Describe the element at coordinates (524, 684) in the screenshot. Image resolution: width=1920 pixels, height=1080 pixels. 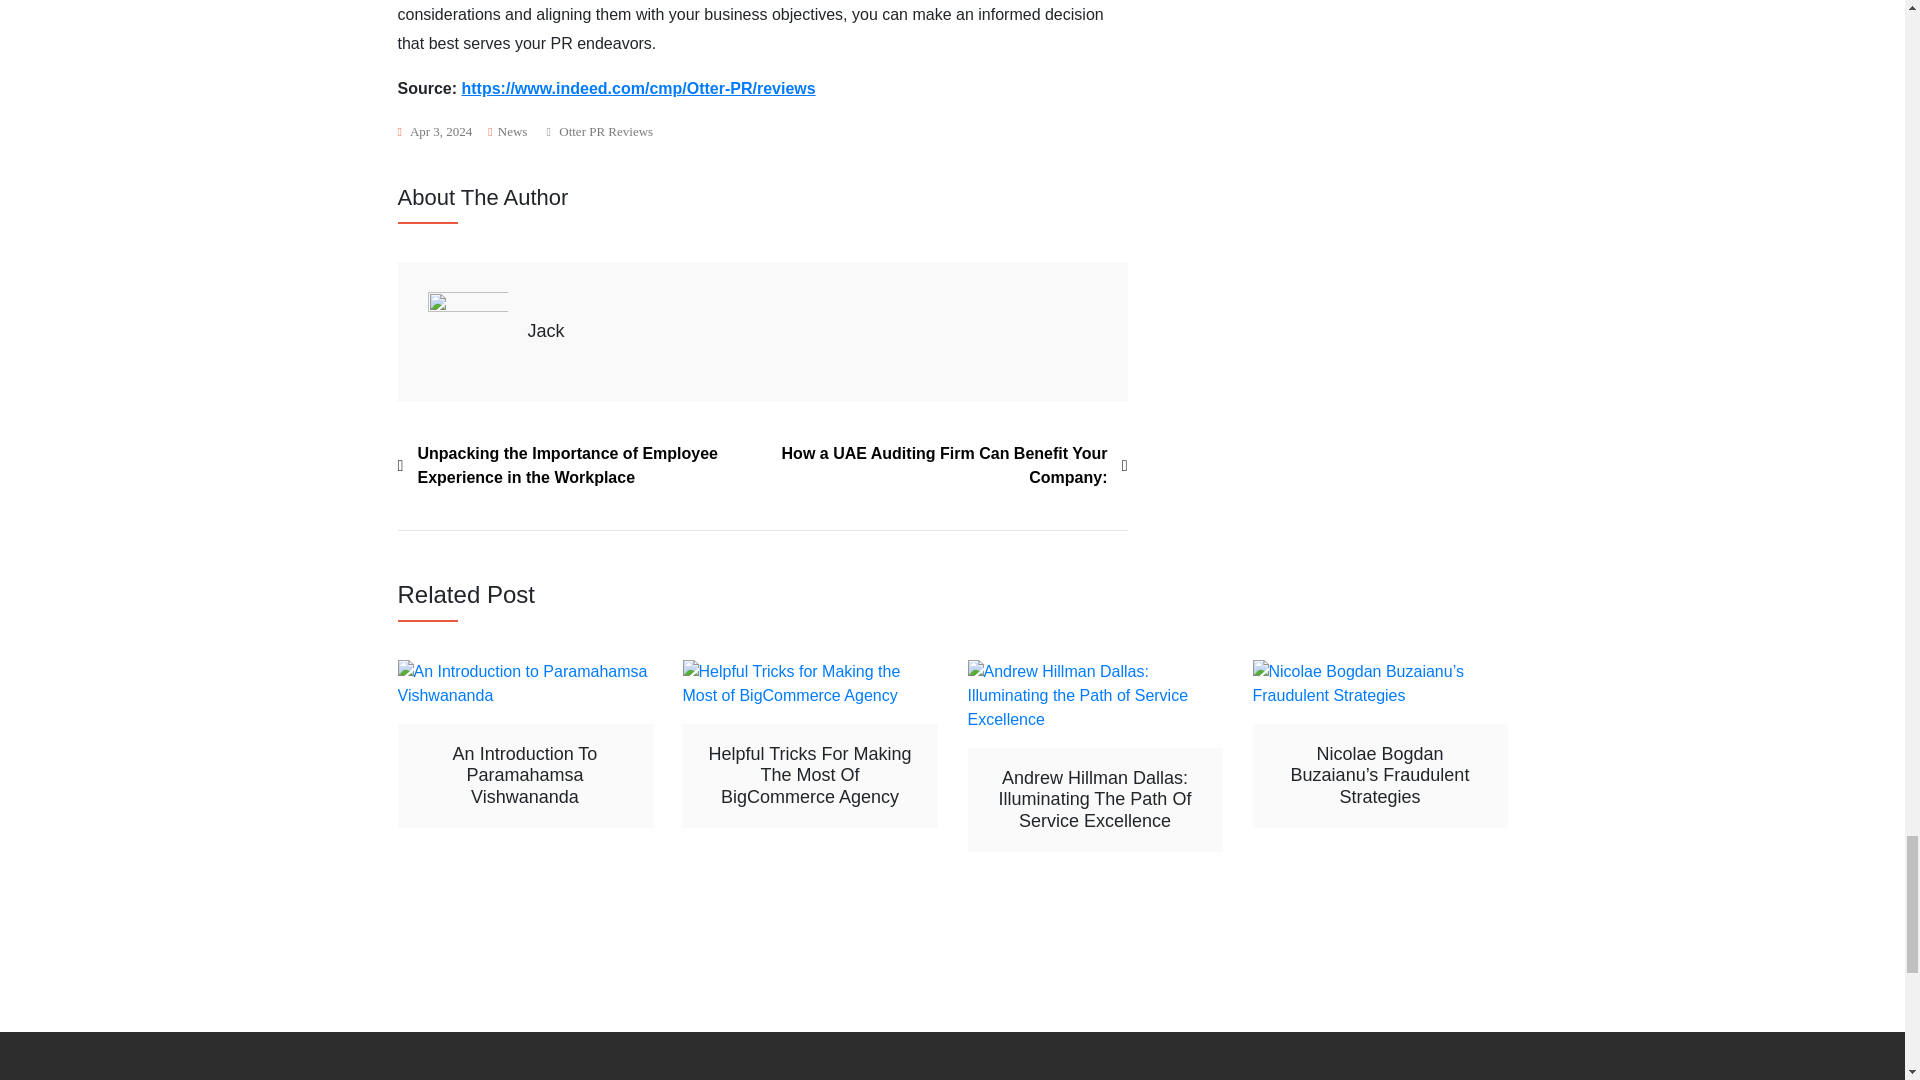
I see `An Introduction to Paramahamsa Vishwananda` at that location.